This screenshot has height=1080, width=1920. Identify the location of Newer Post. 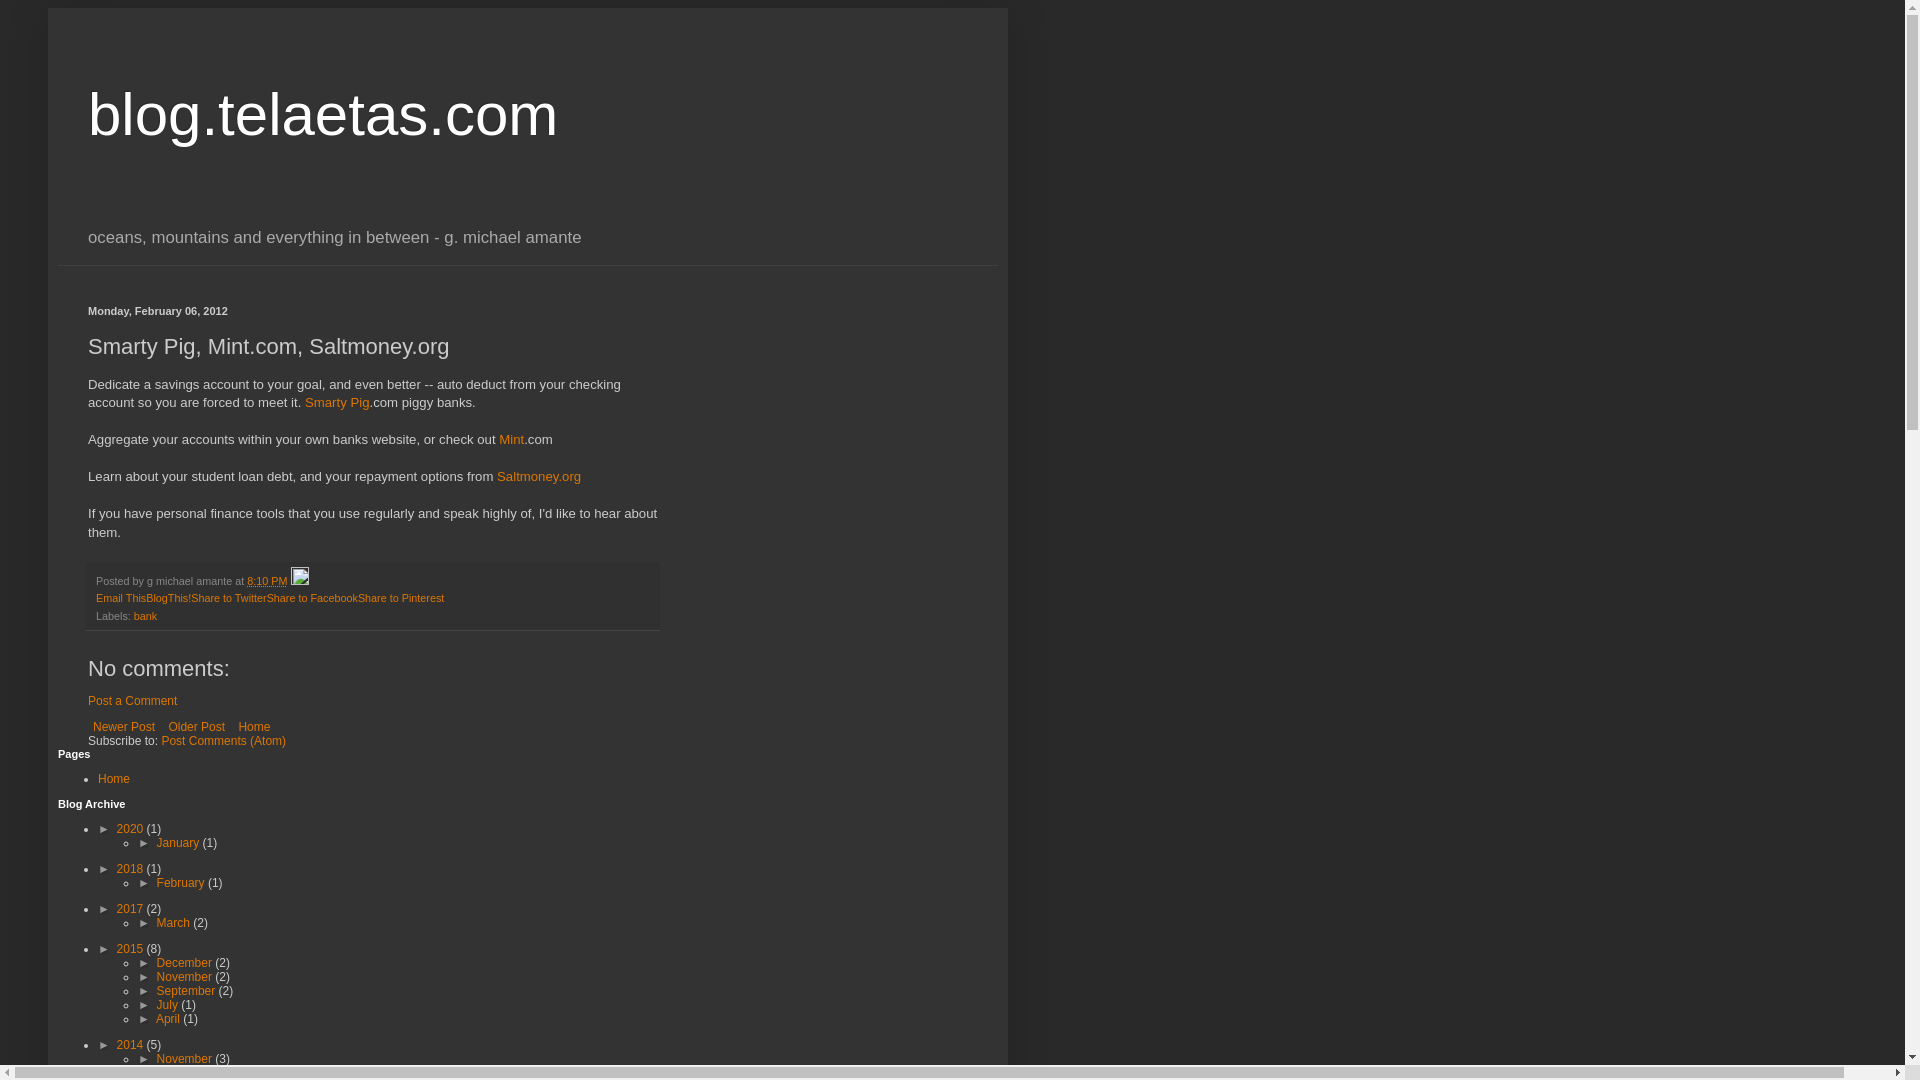
(124, 726).